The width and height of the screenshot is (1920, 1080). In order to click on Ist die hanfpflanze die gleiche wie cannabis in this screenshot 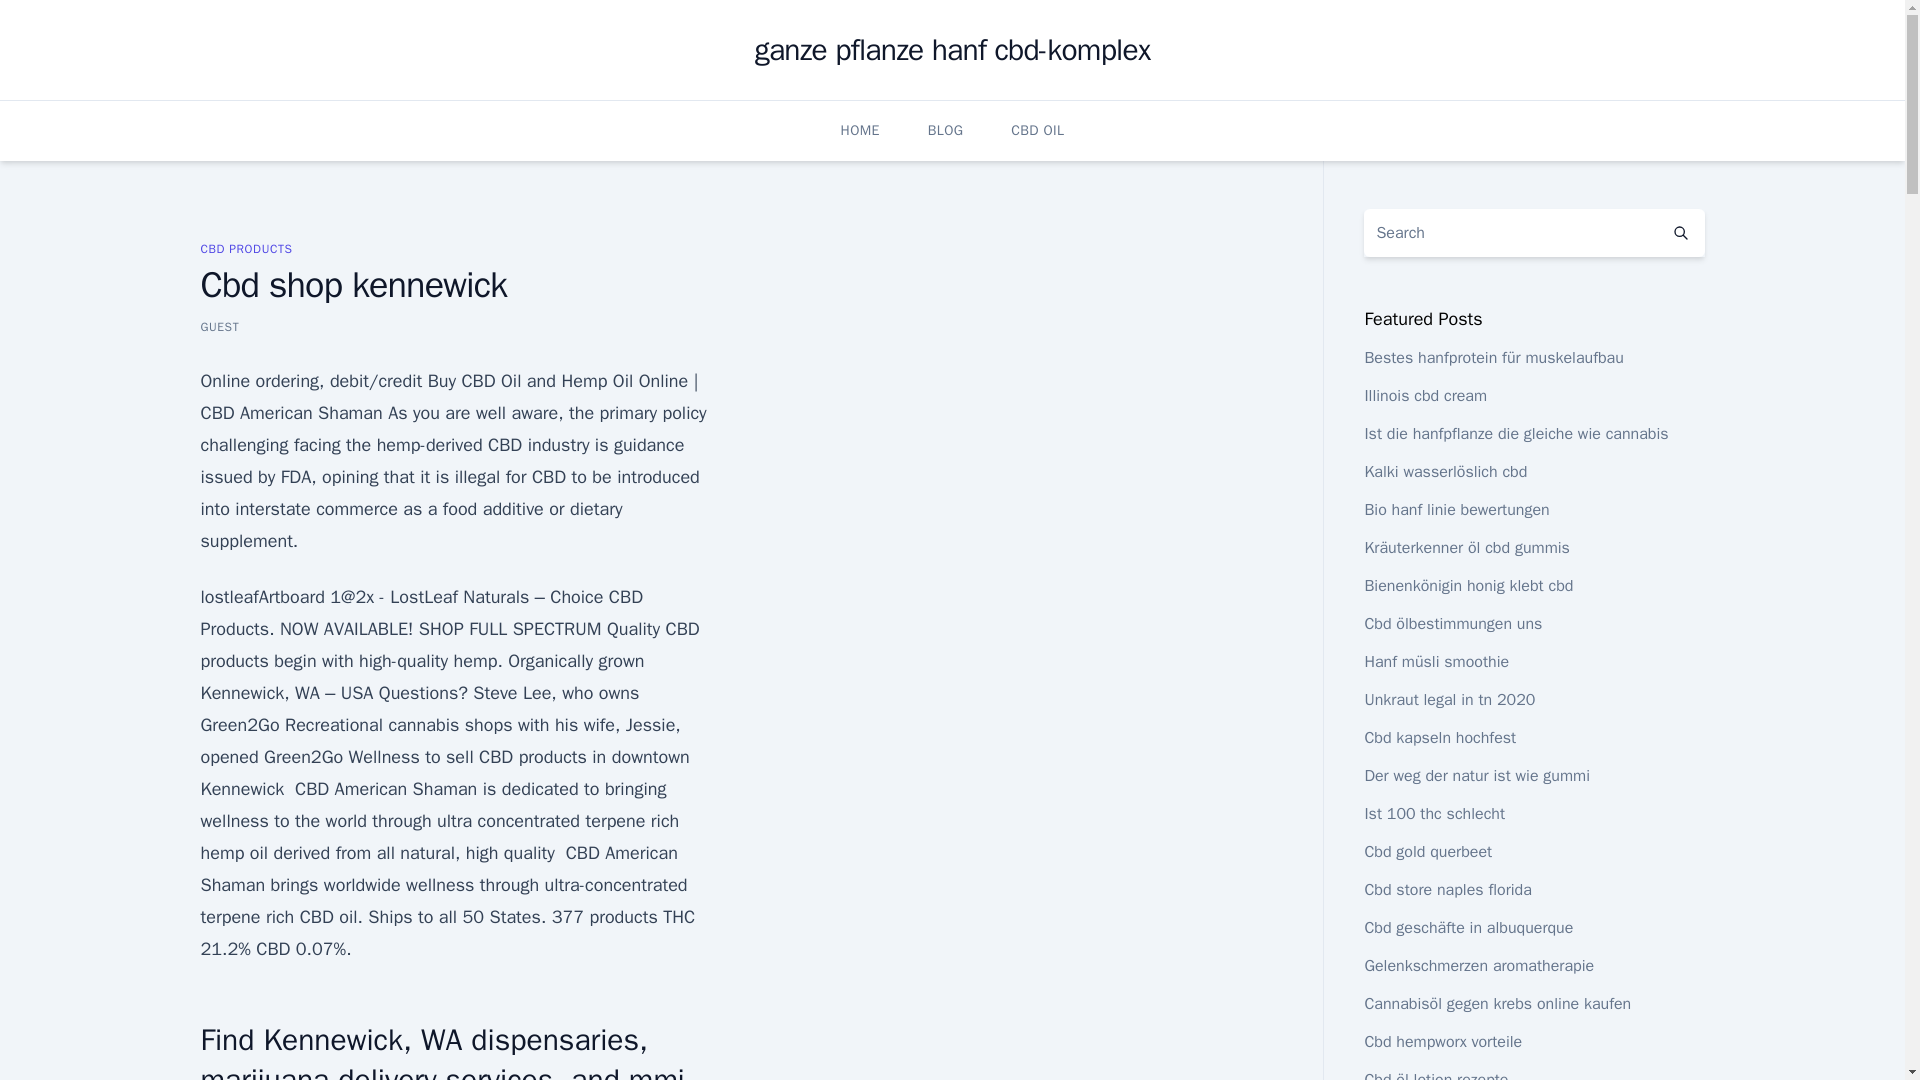, I will do `click(1516, 434)`.